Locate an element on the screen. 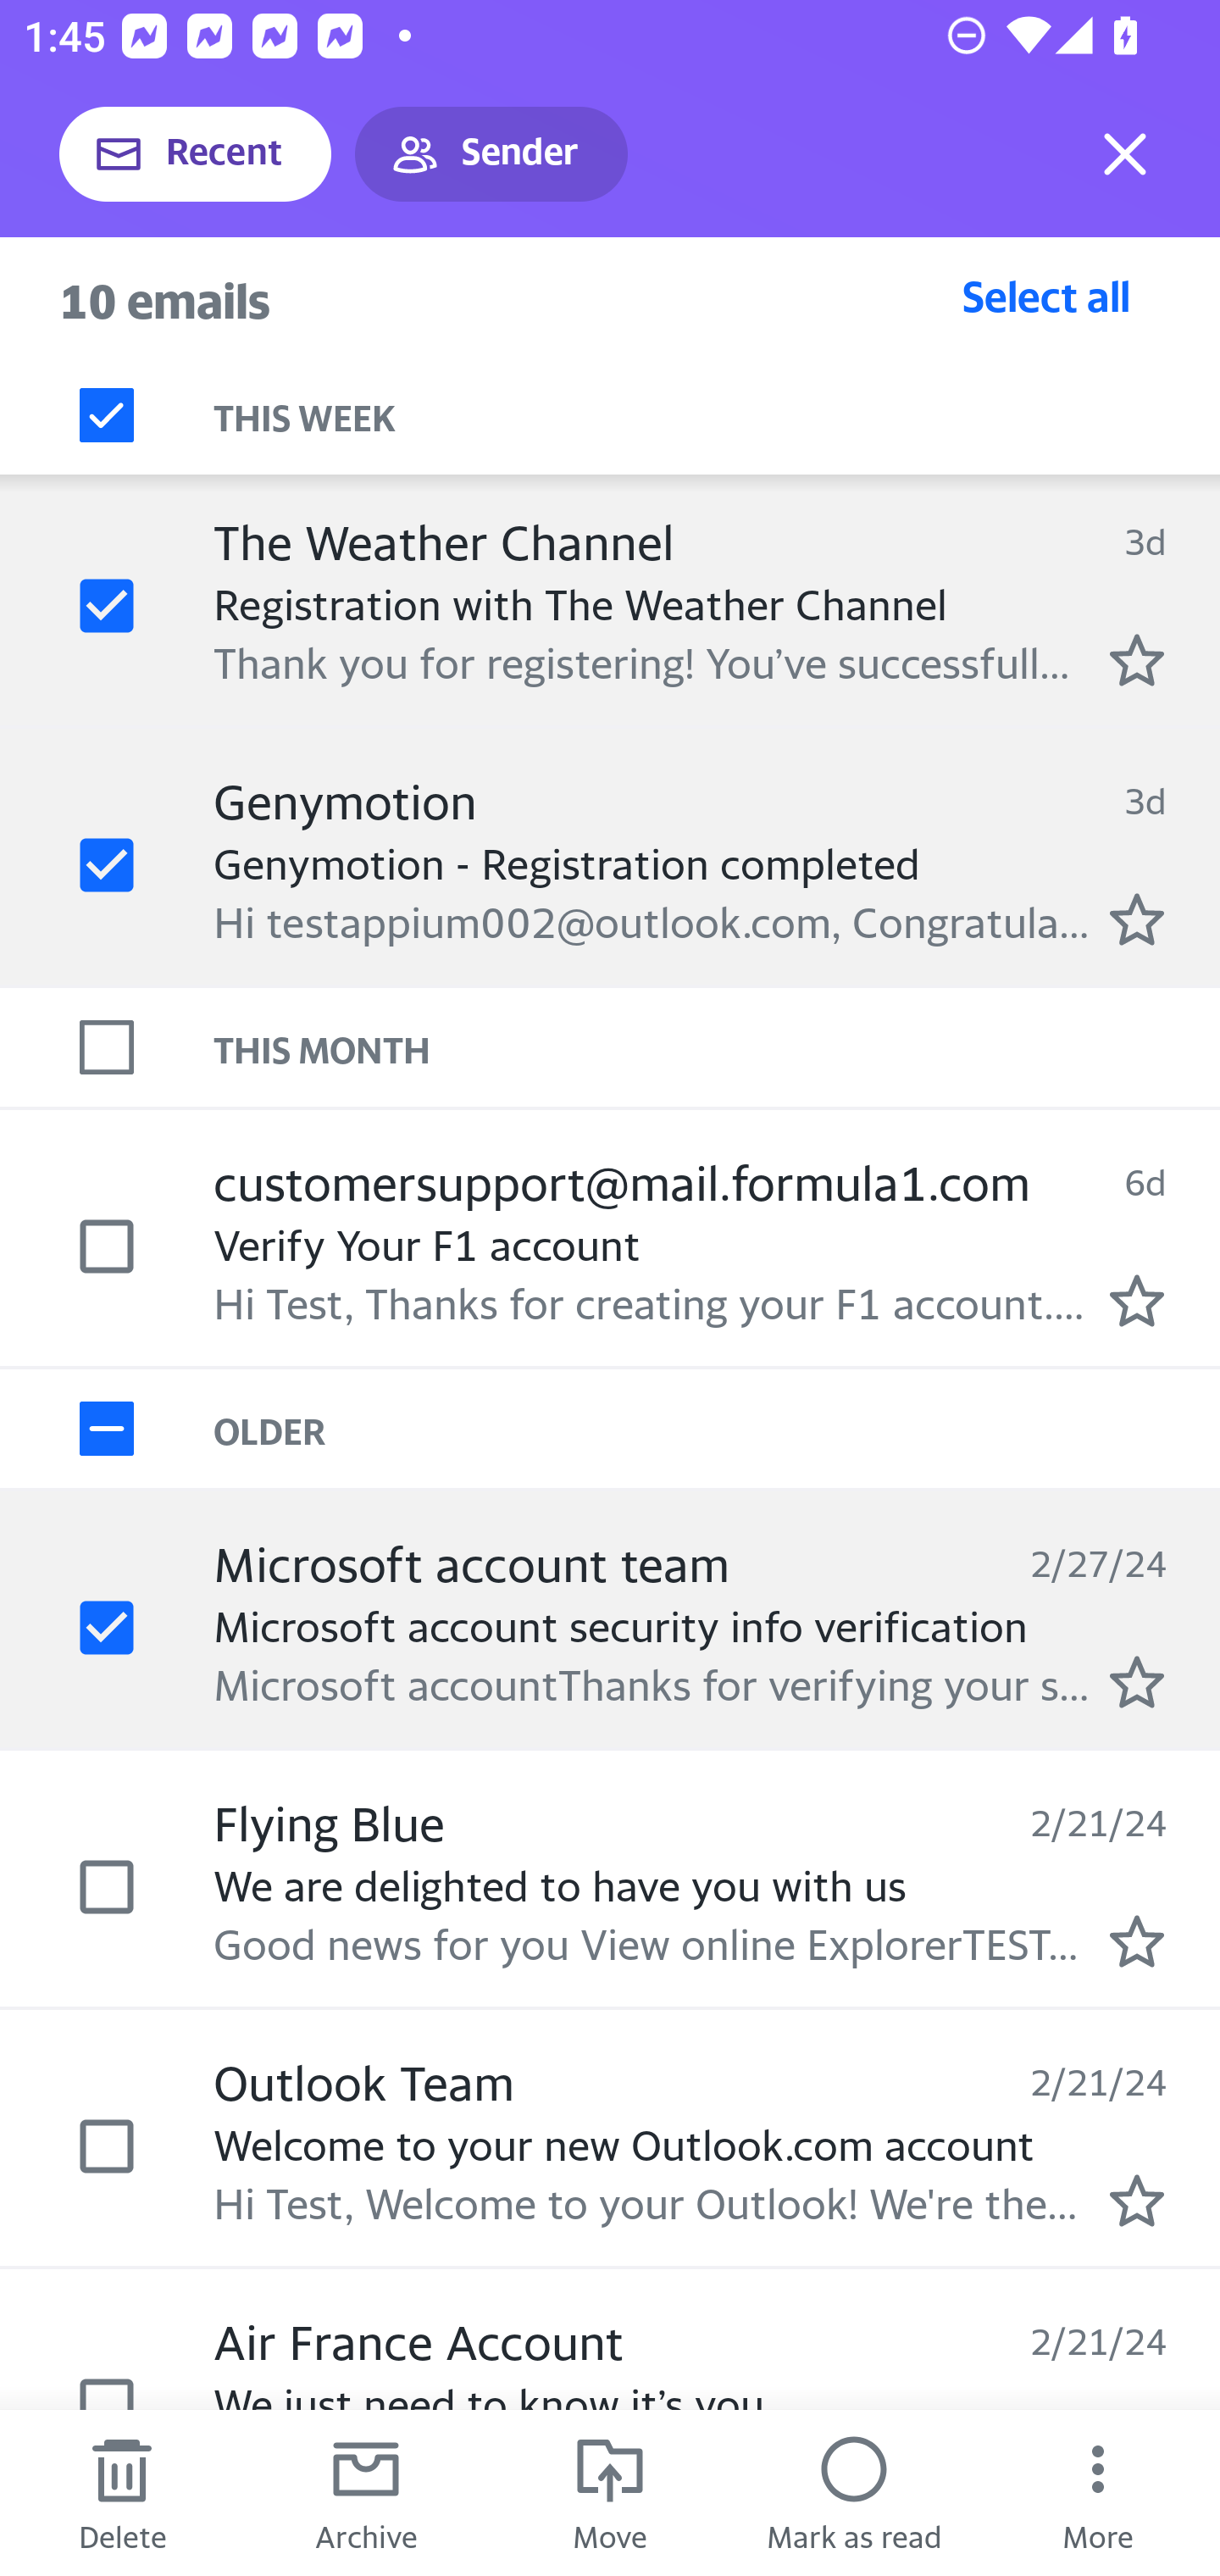 This screenshot has width=1220, height=2576. THIS MONTH is located at coordinates (717, 1046).